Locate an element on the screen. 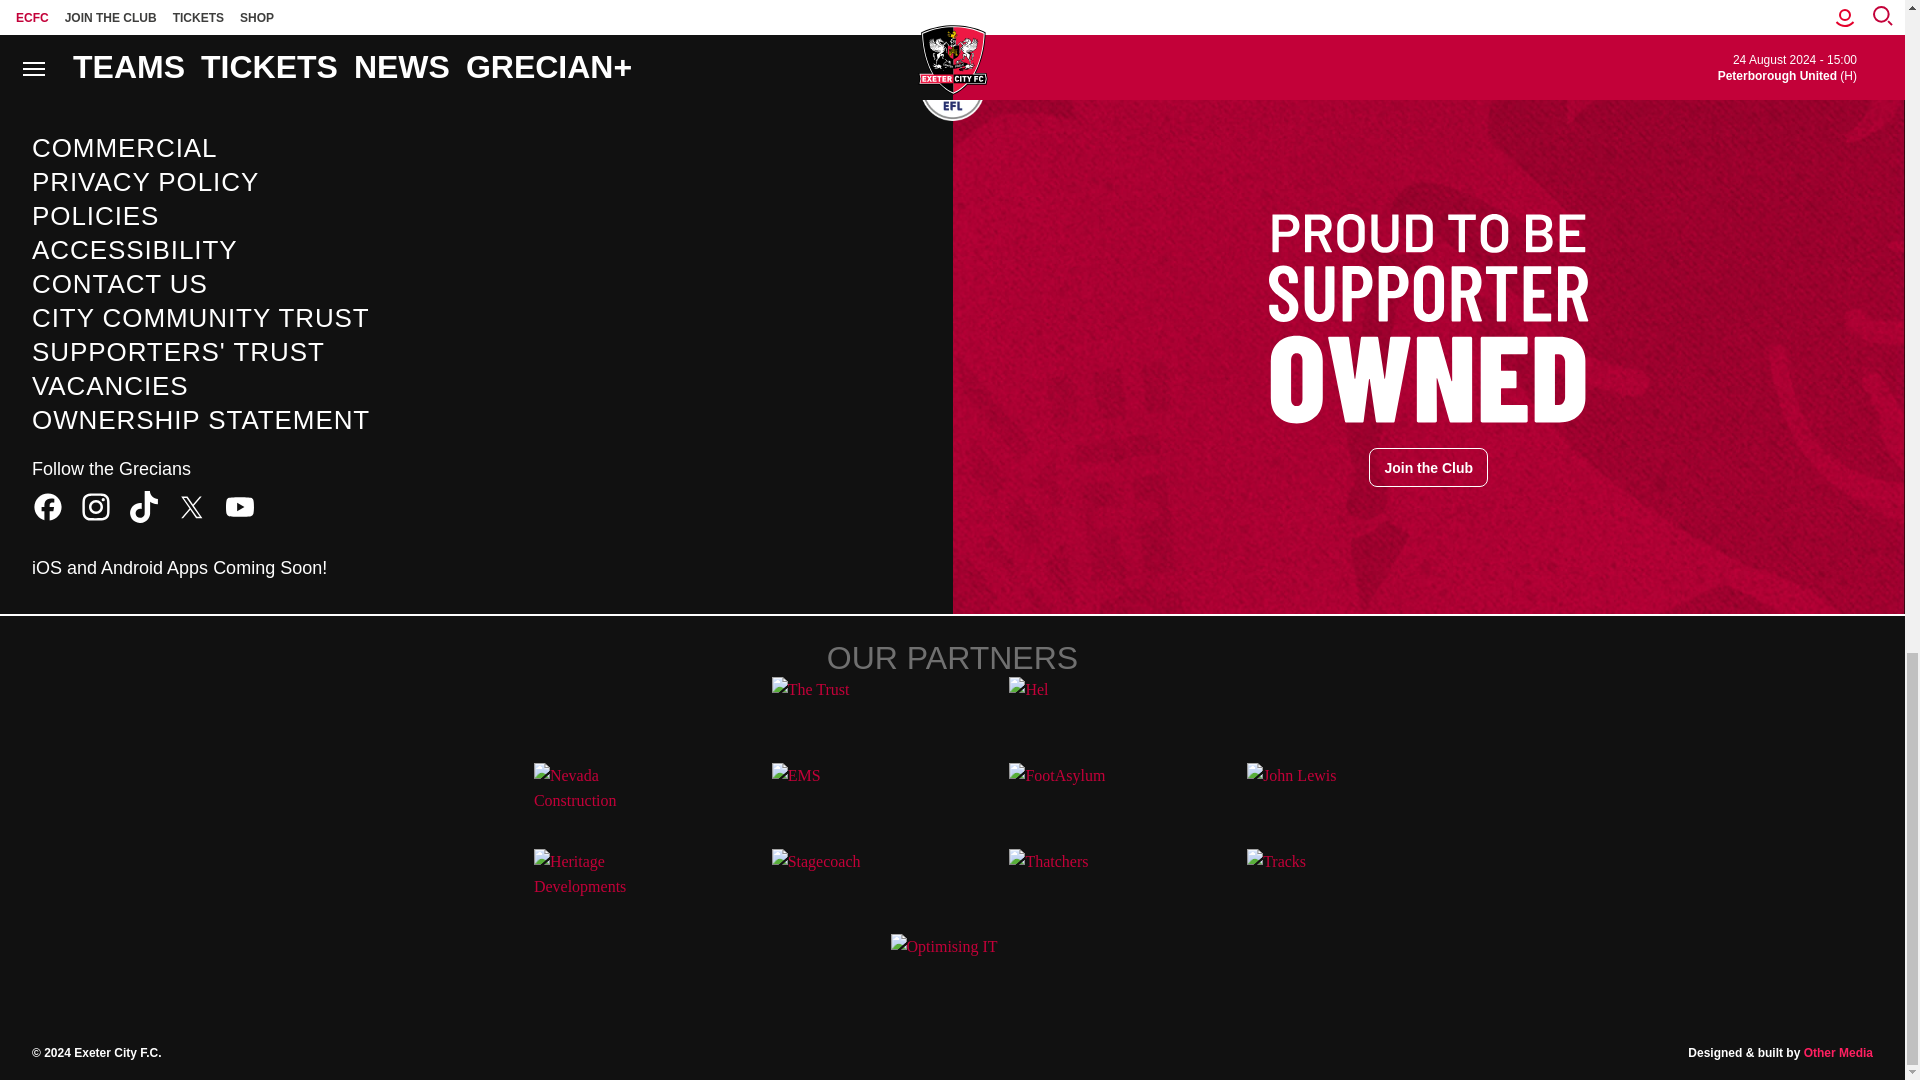  HEL is located at coordinates (1070, 712).